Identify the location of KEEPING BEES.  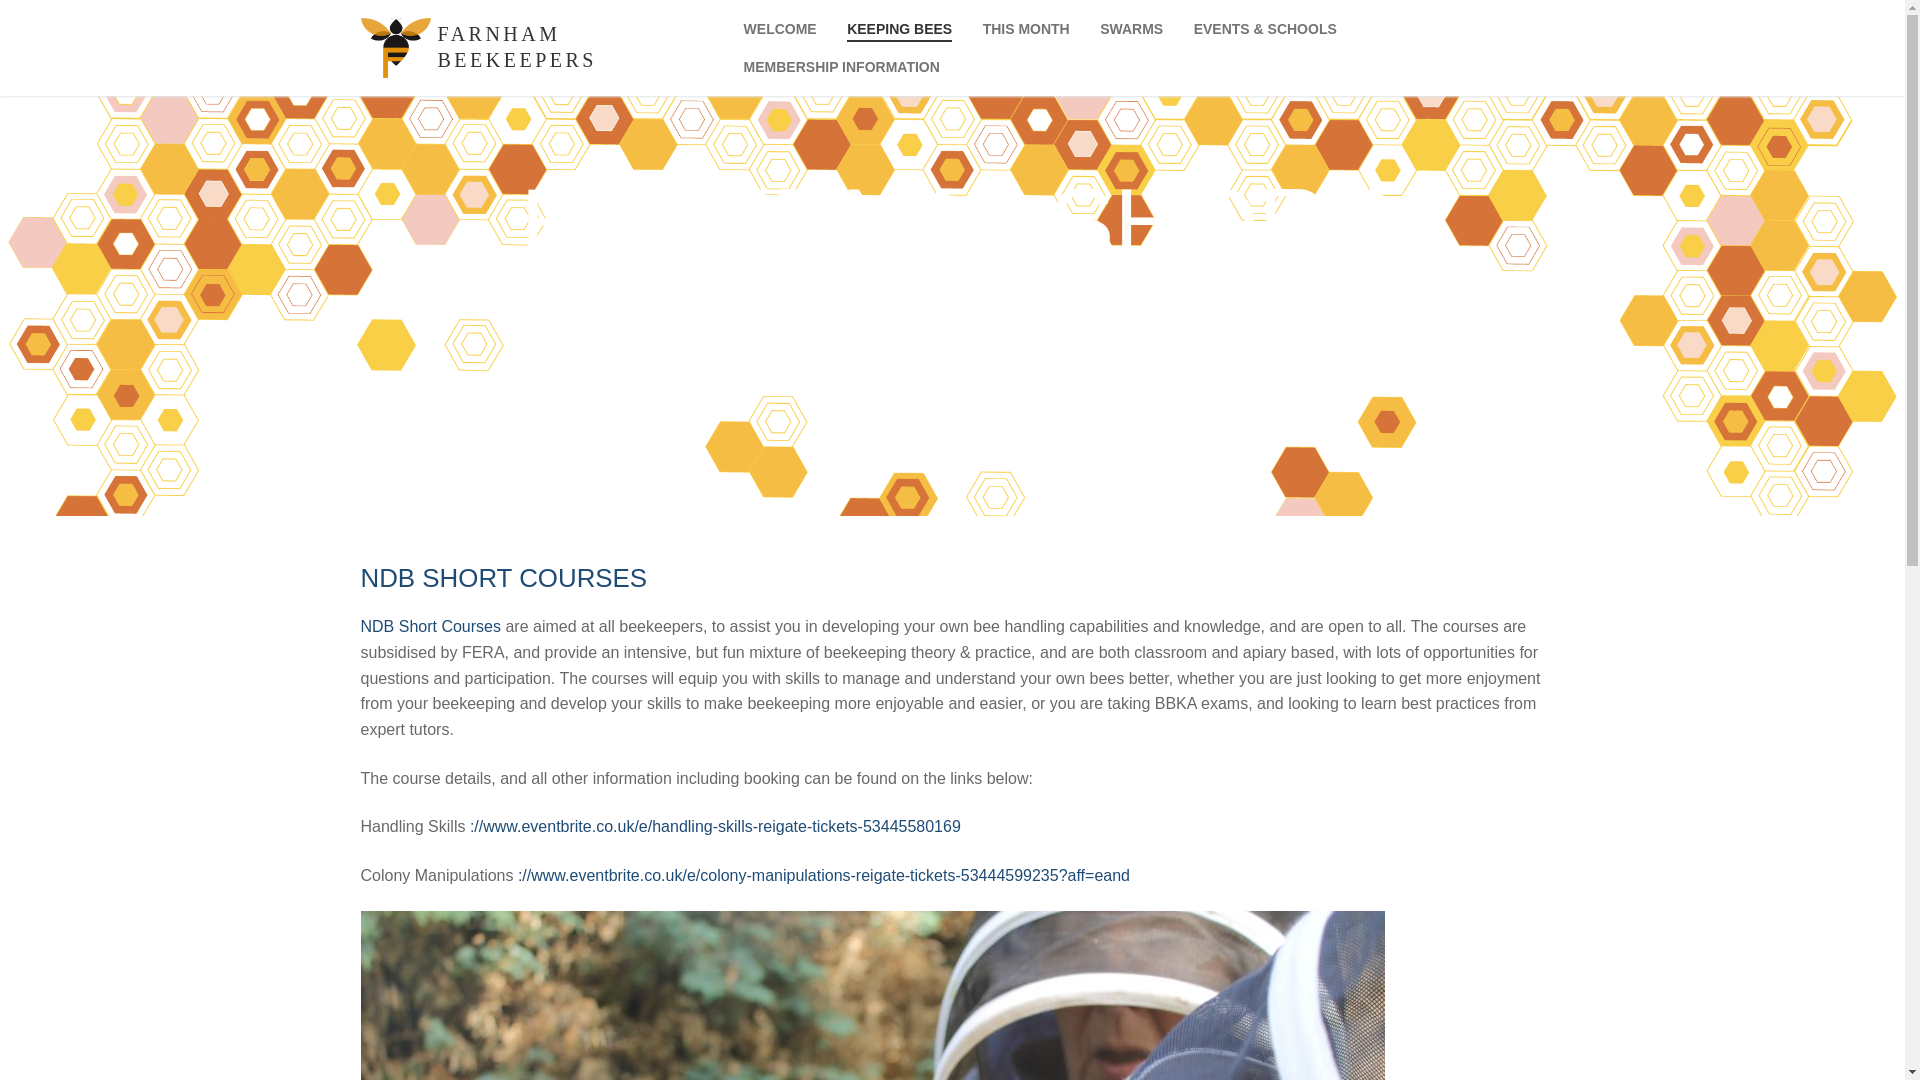
(899, 28).